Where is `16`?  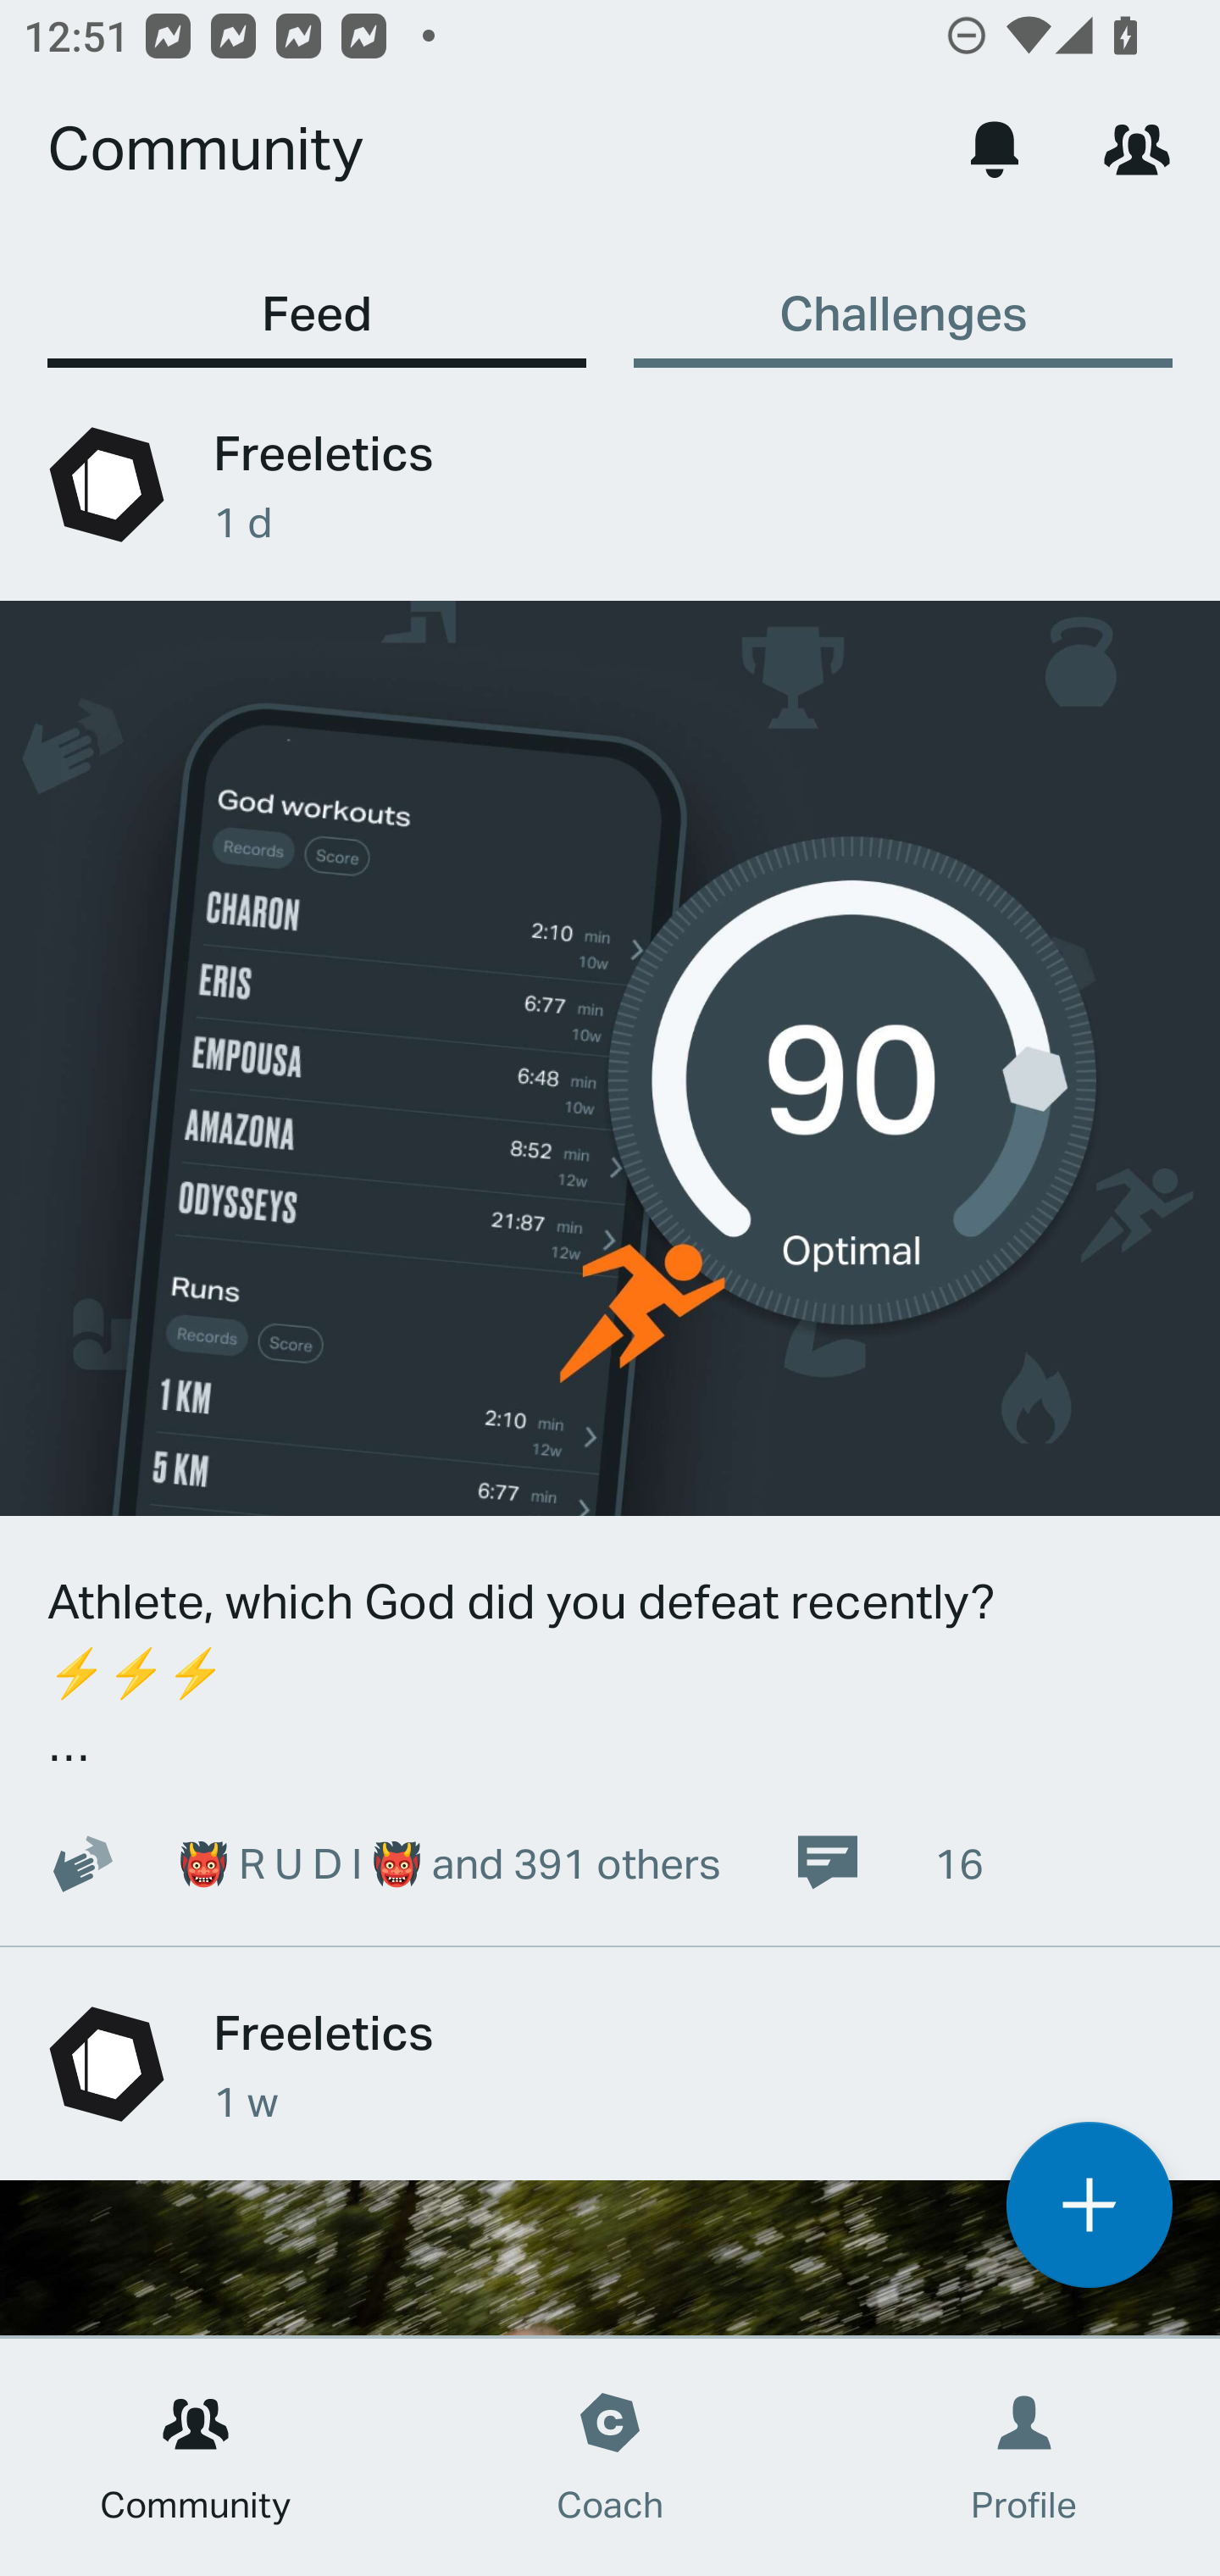 16 is located at coordinates (888, 1863).